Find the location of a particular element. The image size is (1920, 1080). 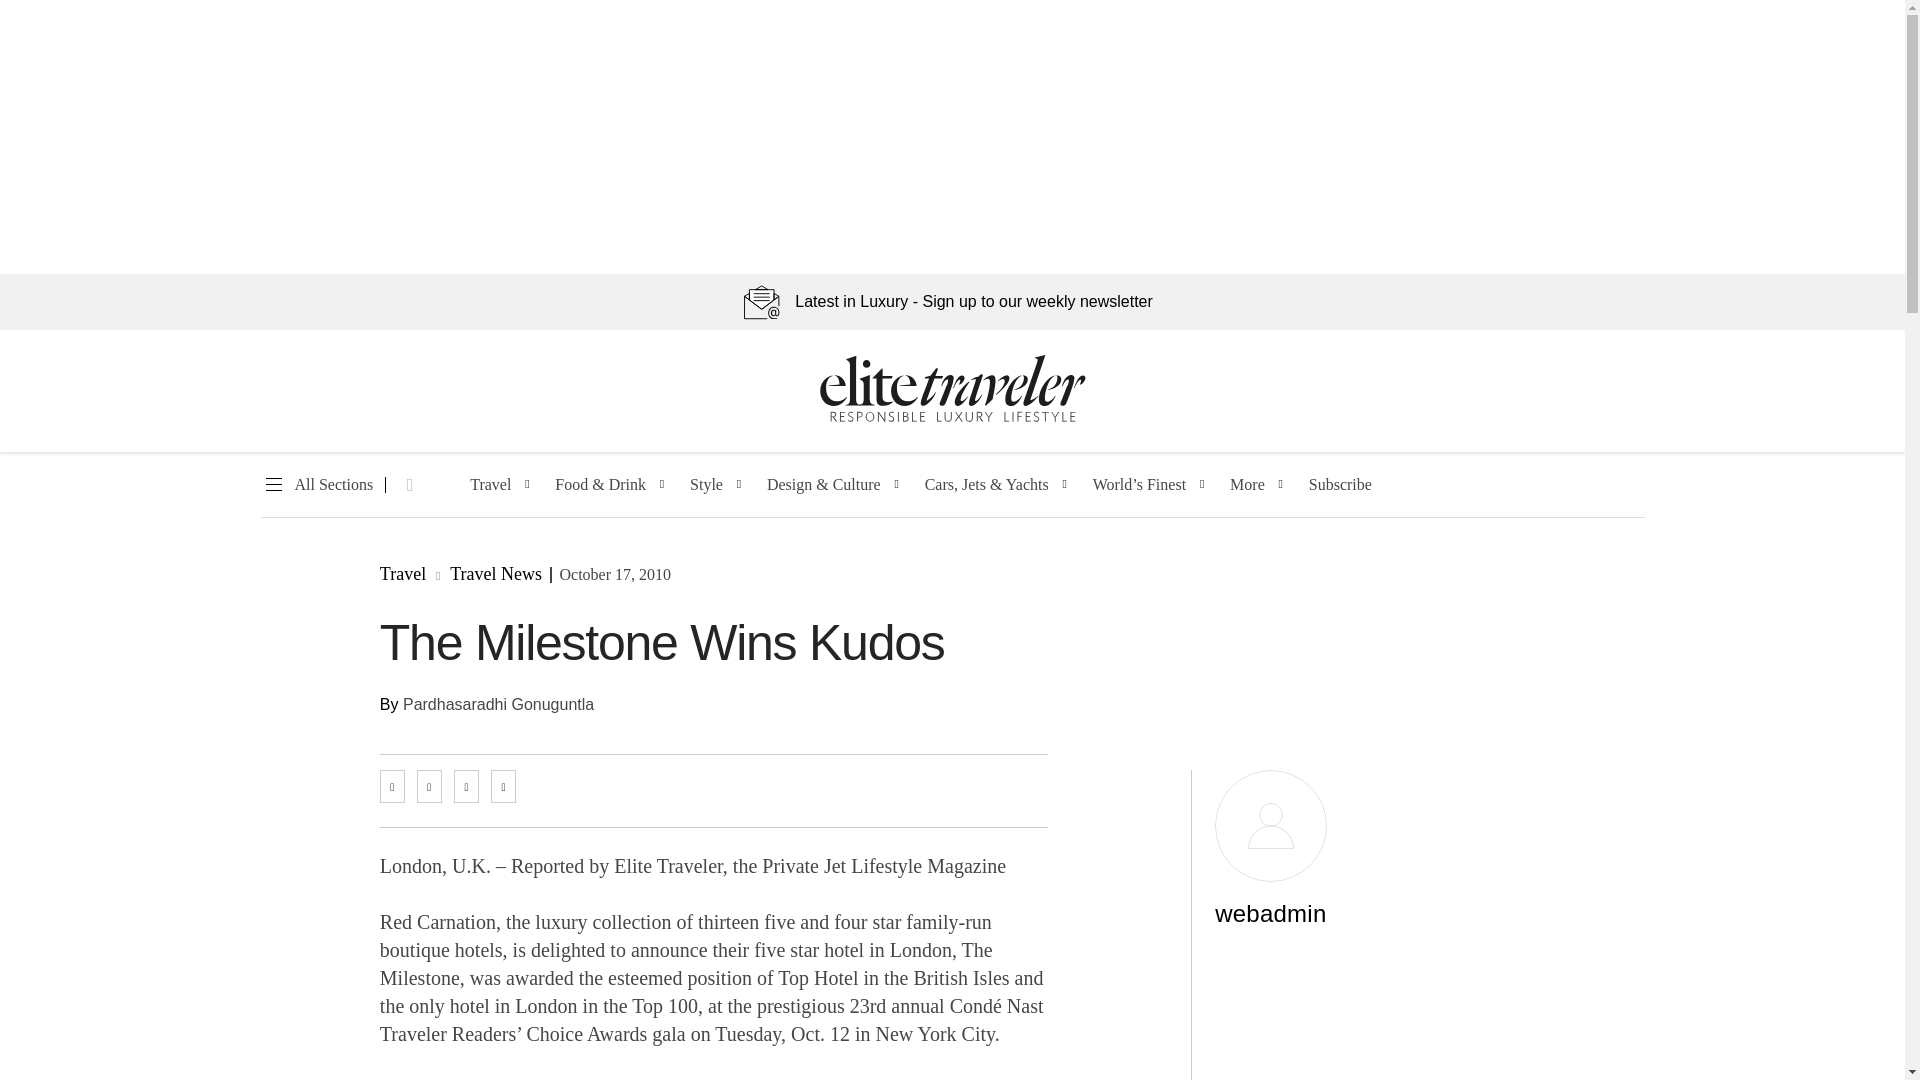

All Sections is located at coordinates (316, 485).